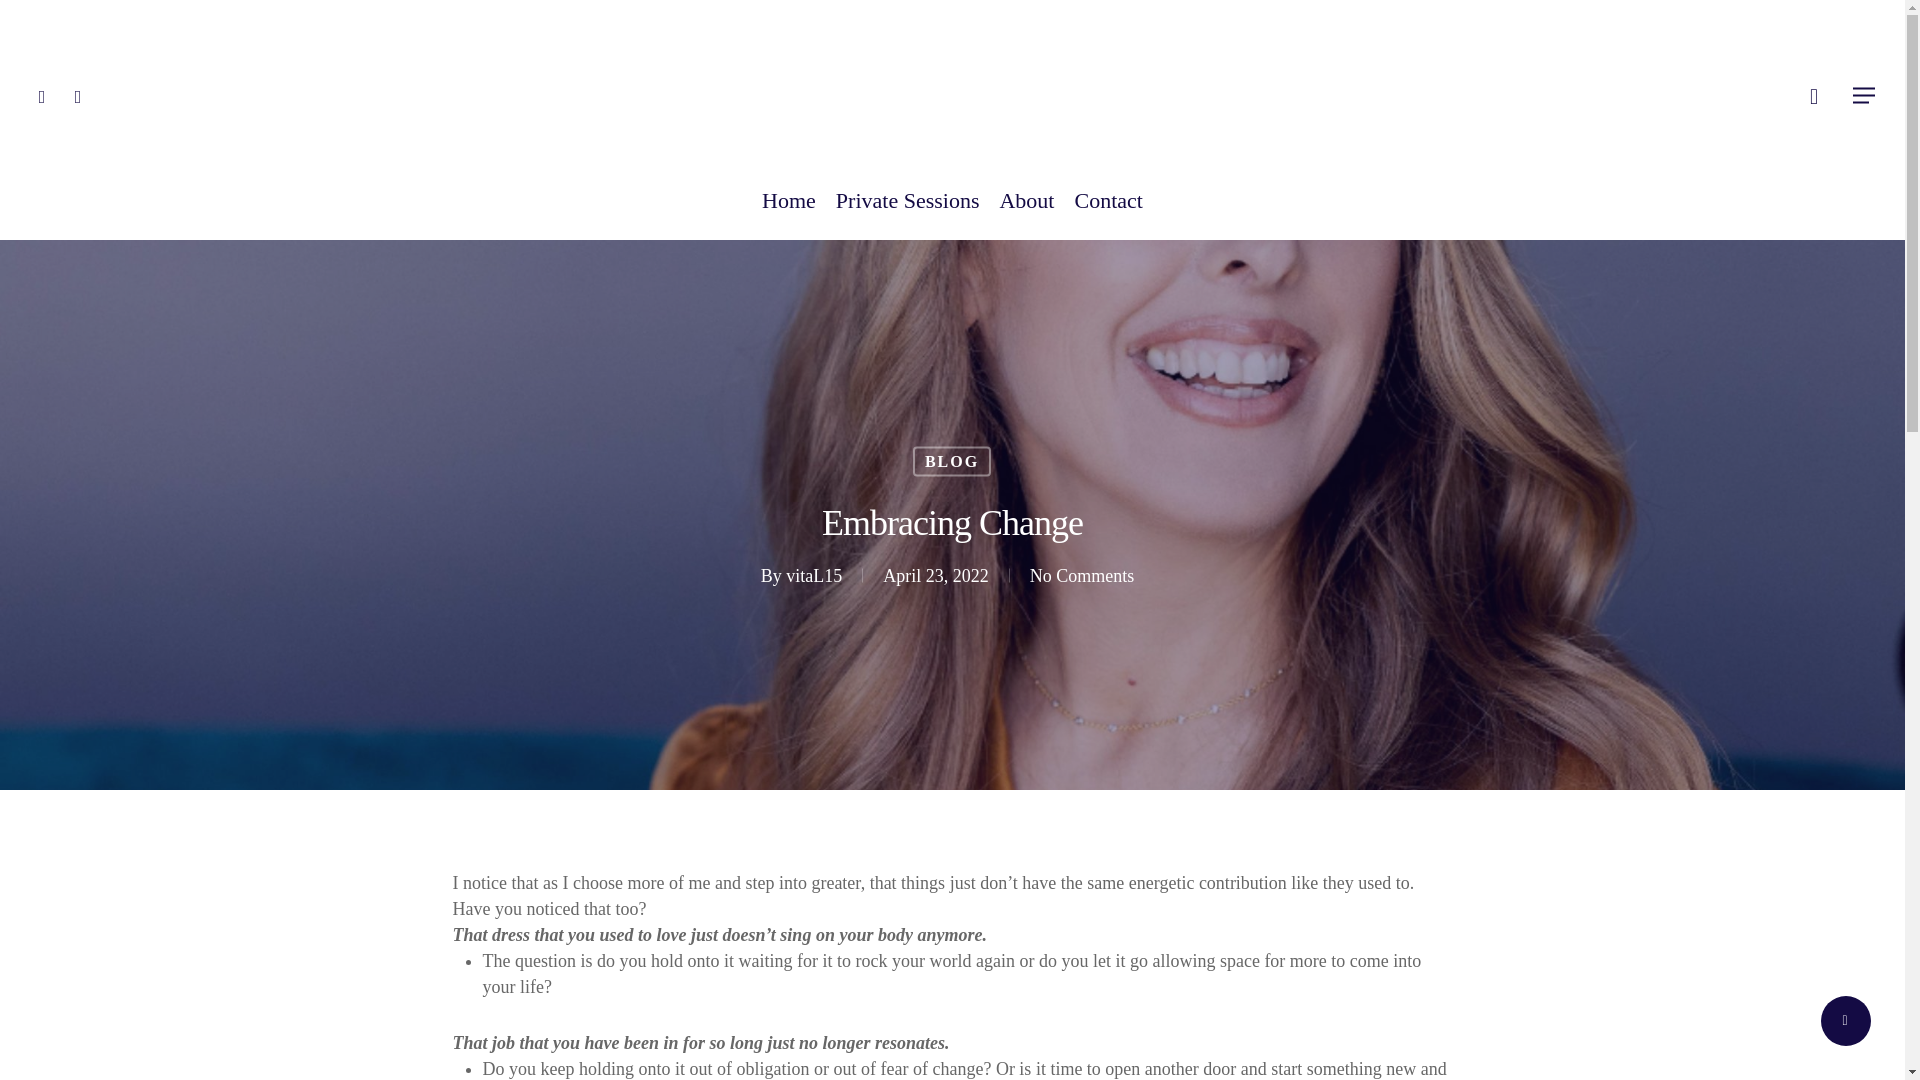 The image size is (1920, 1080). Describe the element at coordinates (1082, 576) in the screenshot. I see `No Comments` at that location.